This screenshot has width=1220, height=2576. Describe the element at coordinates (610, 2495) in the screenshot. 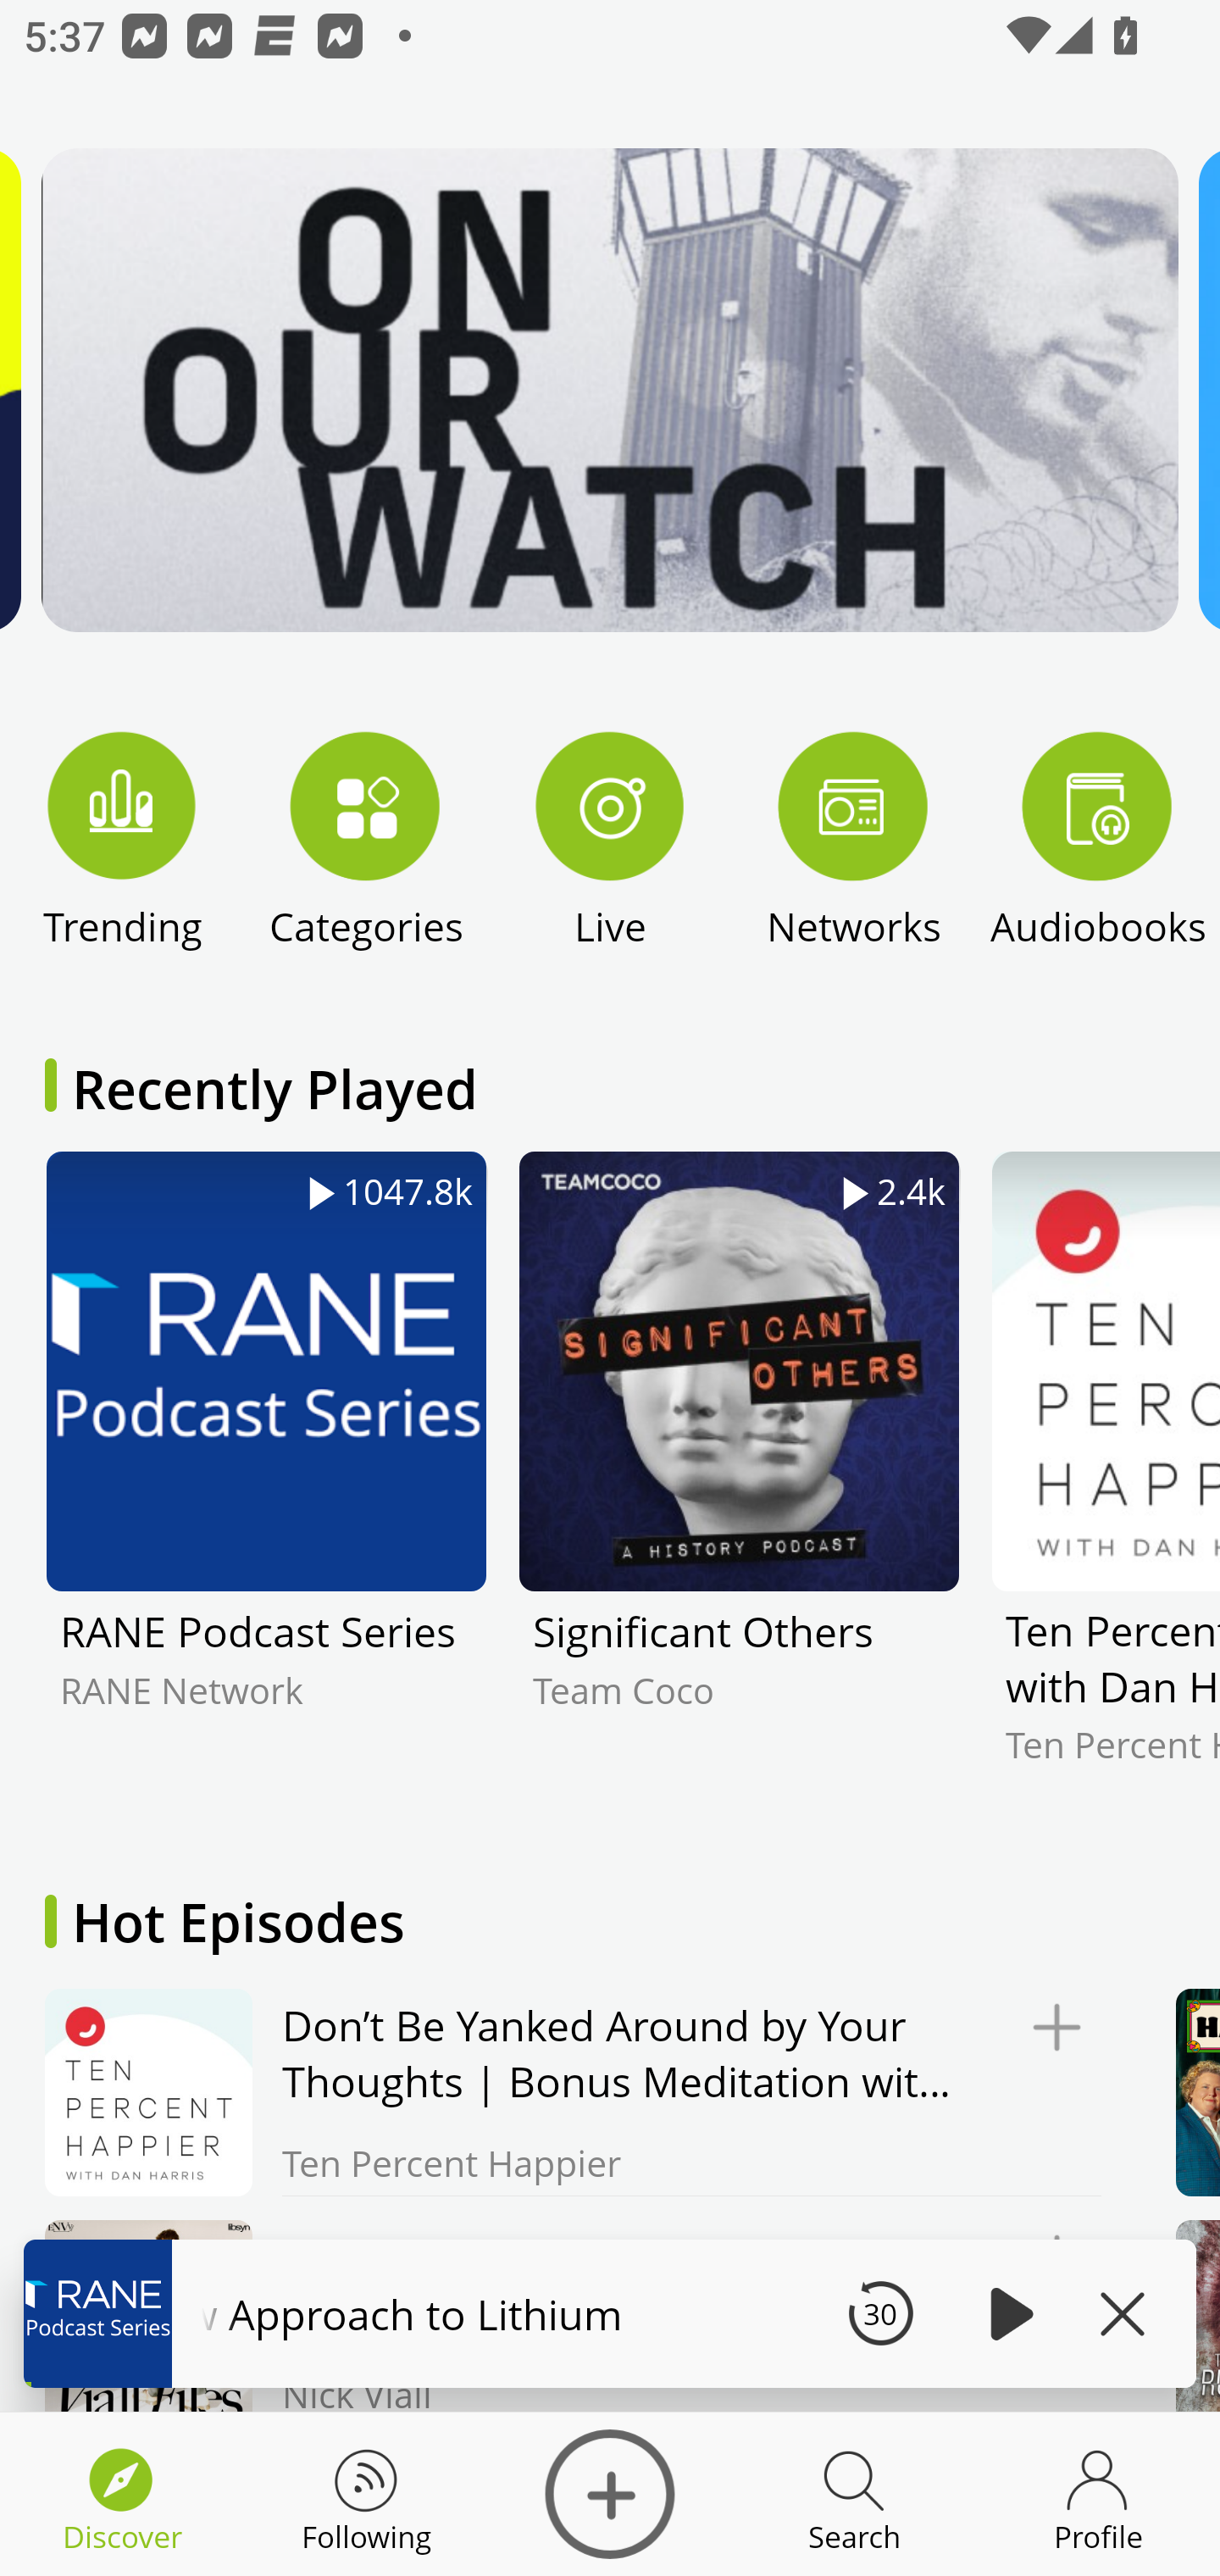

I see `Discover` at that location.